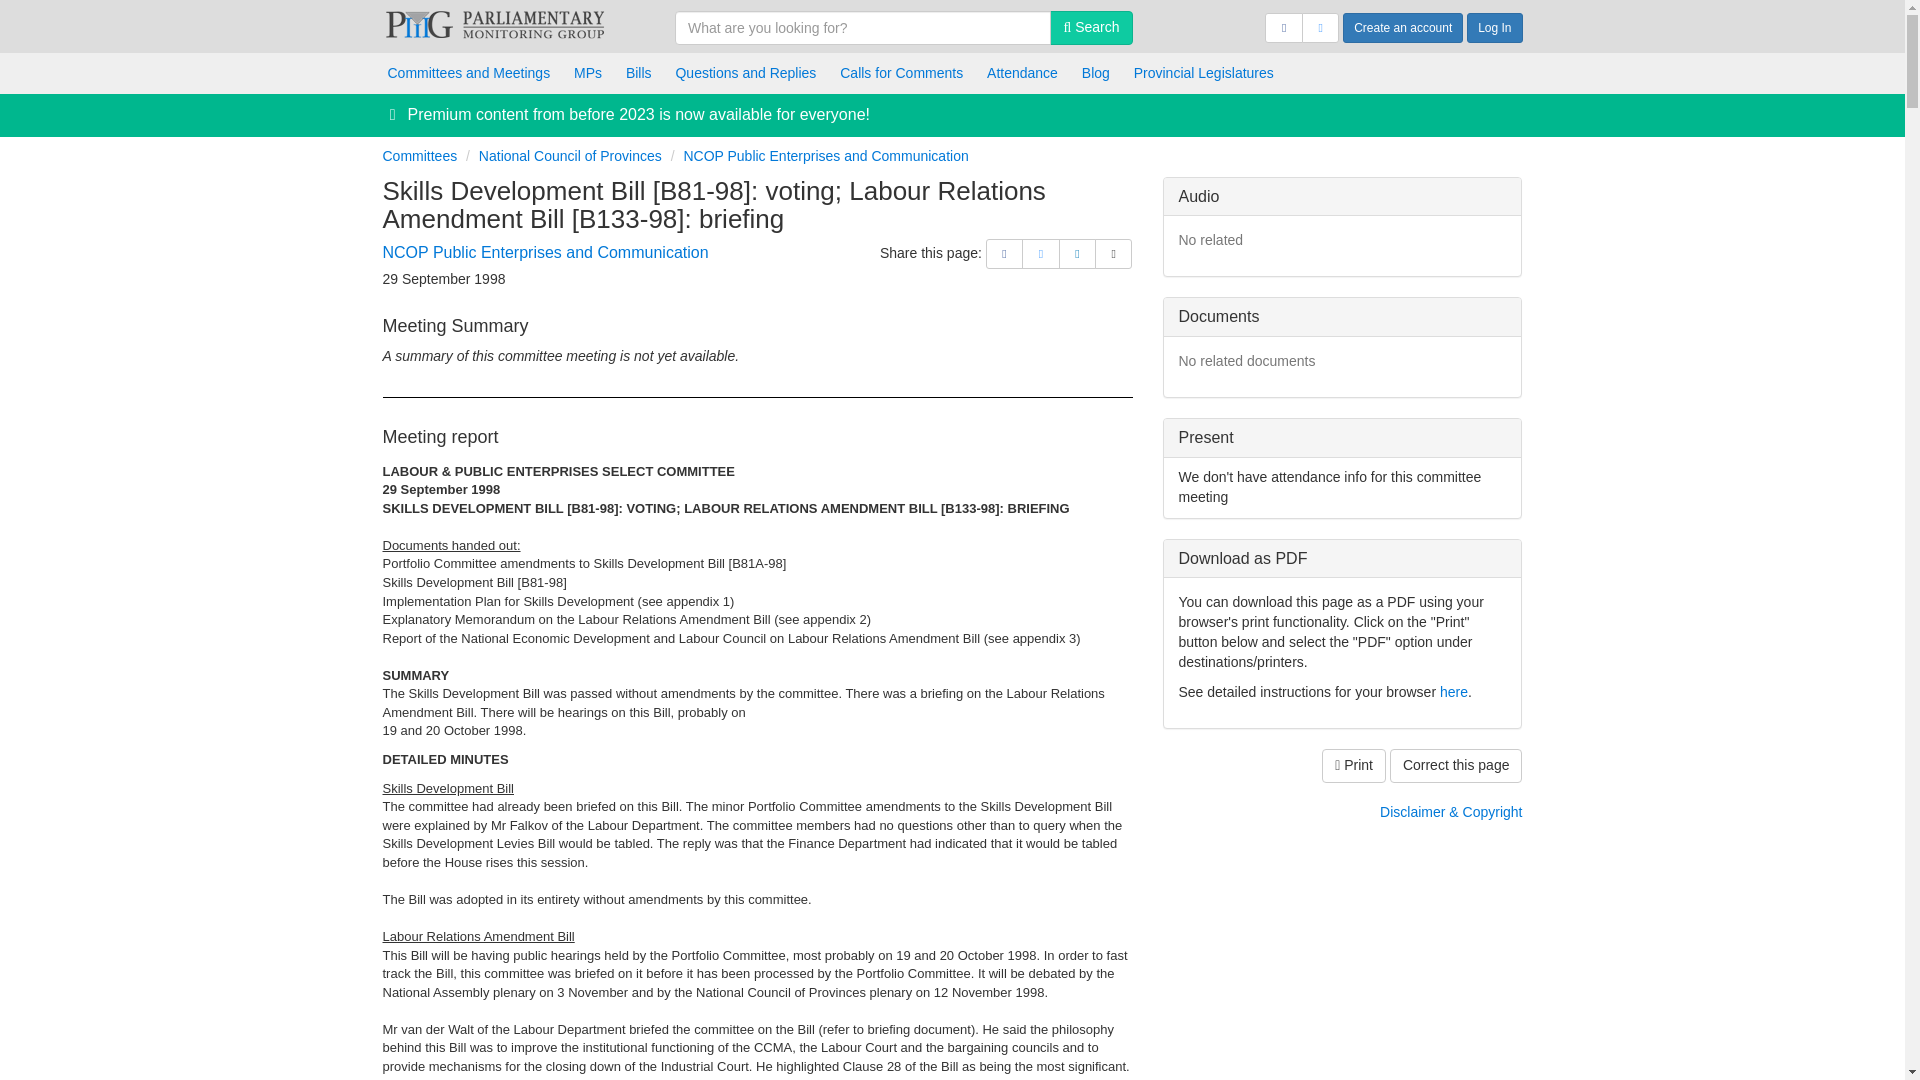 Image resolution: width=1920 pixels, height=1080 pixels. What do you see at coordinates (1091, 28) in the screenshot?
I see `Search` at bounding box center [1091, 28].